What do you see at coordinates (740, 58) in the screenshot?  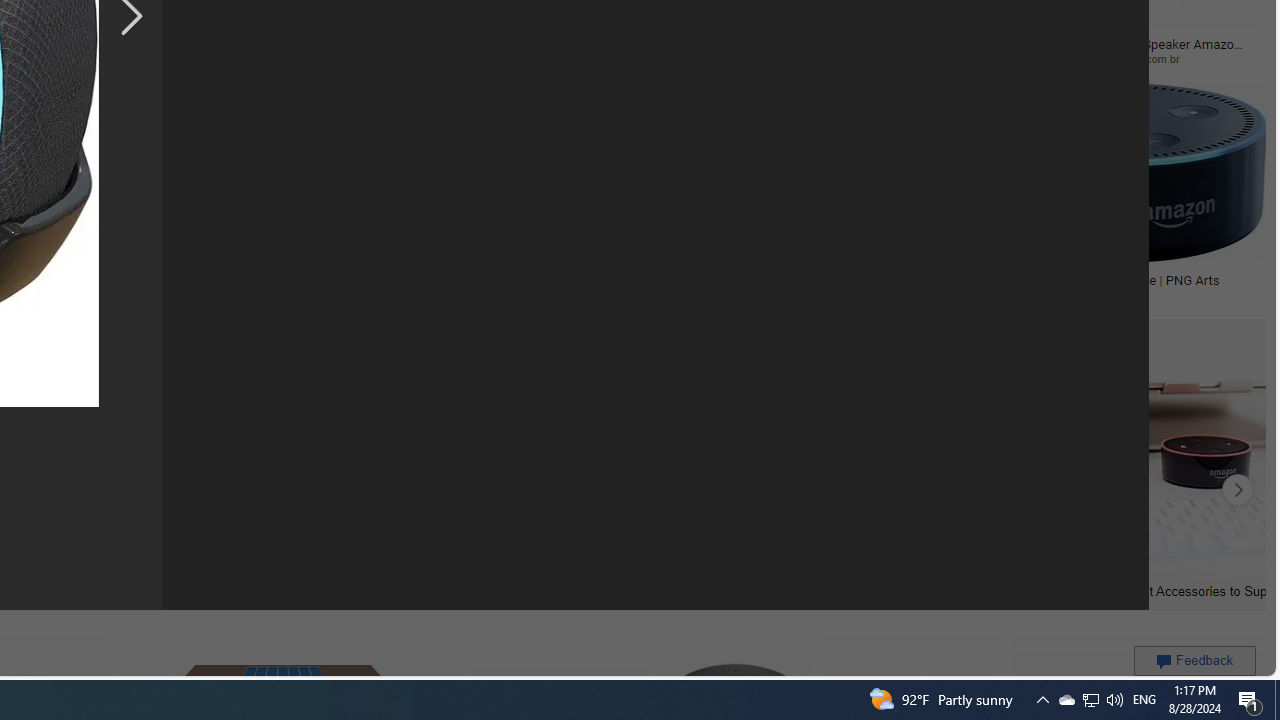 I see `winmaec.com` at bounding box center [740, 58].